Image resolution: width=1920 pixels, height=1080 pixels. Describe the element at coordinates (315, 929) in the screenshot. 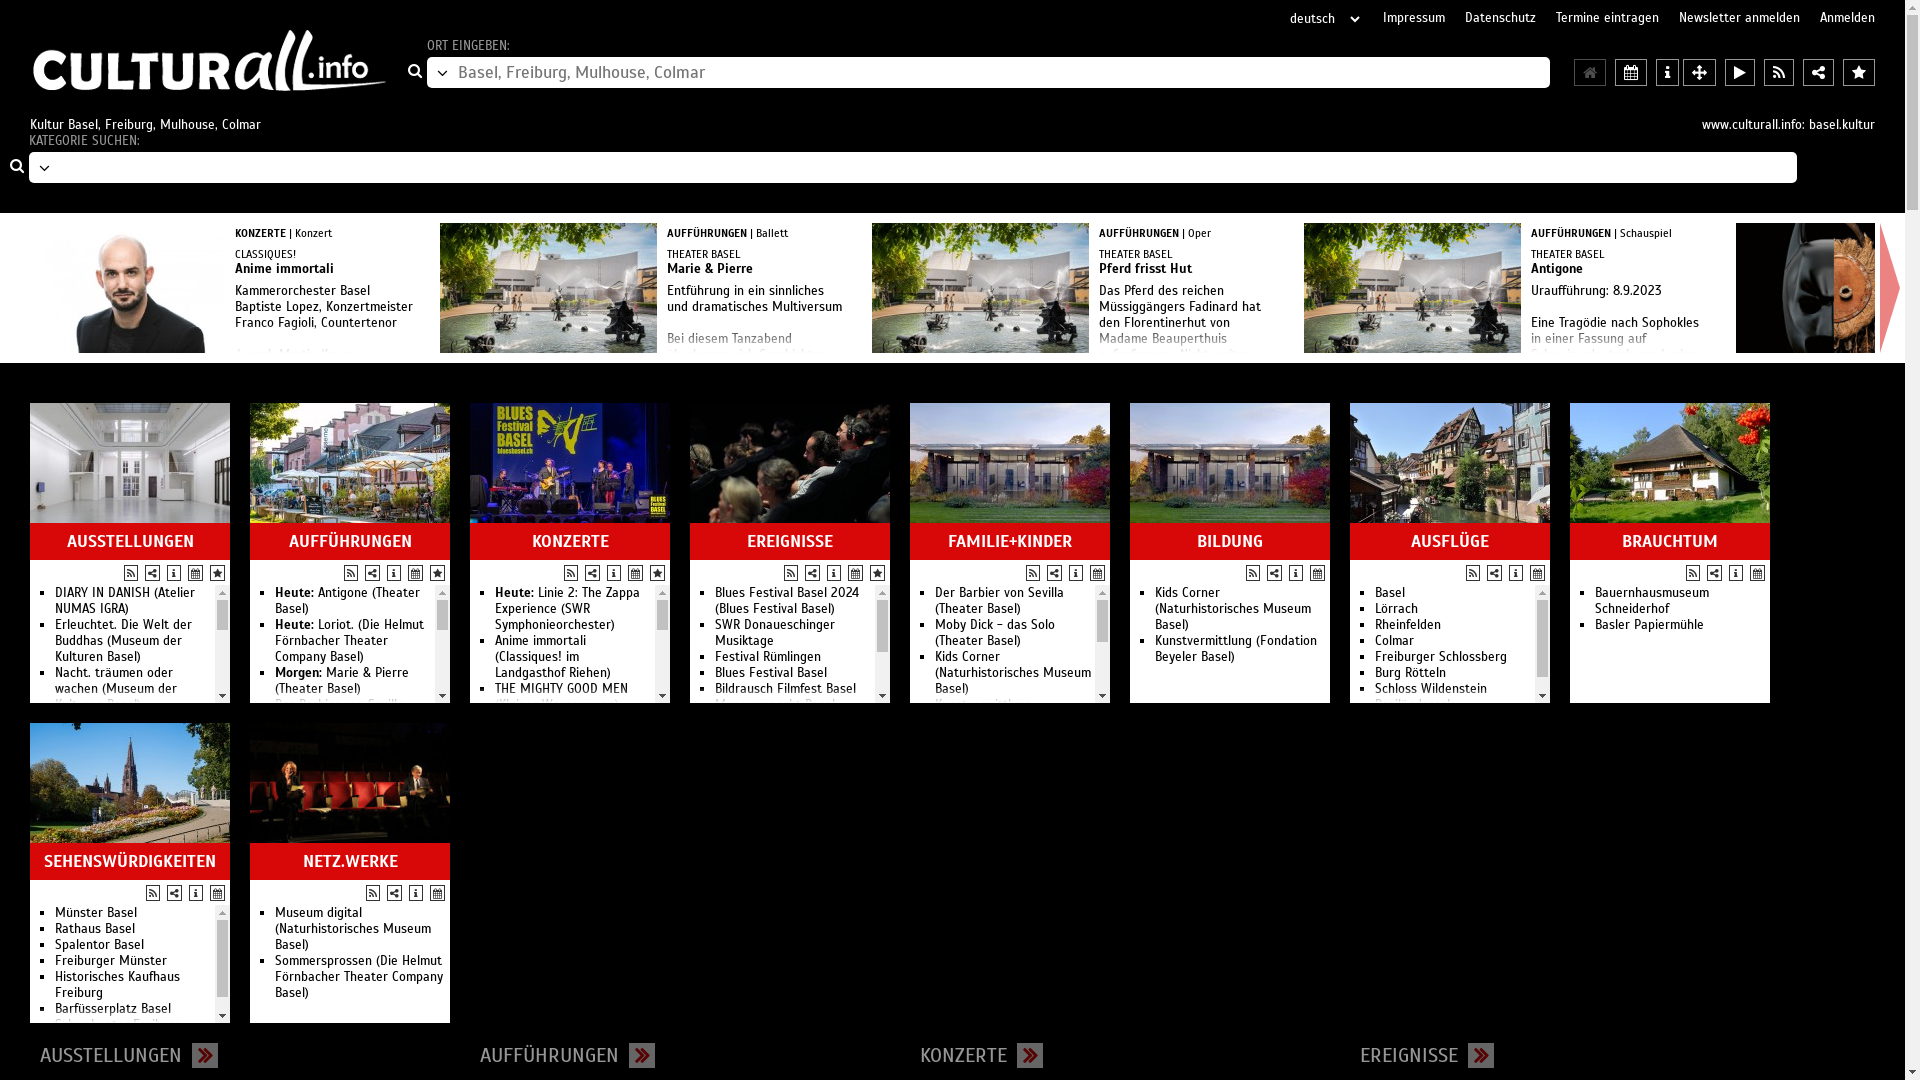

I see `Kaserne Basel` at that location.